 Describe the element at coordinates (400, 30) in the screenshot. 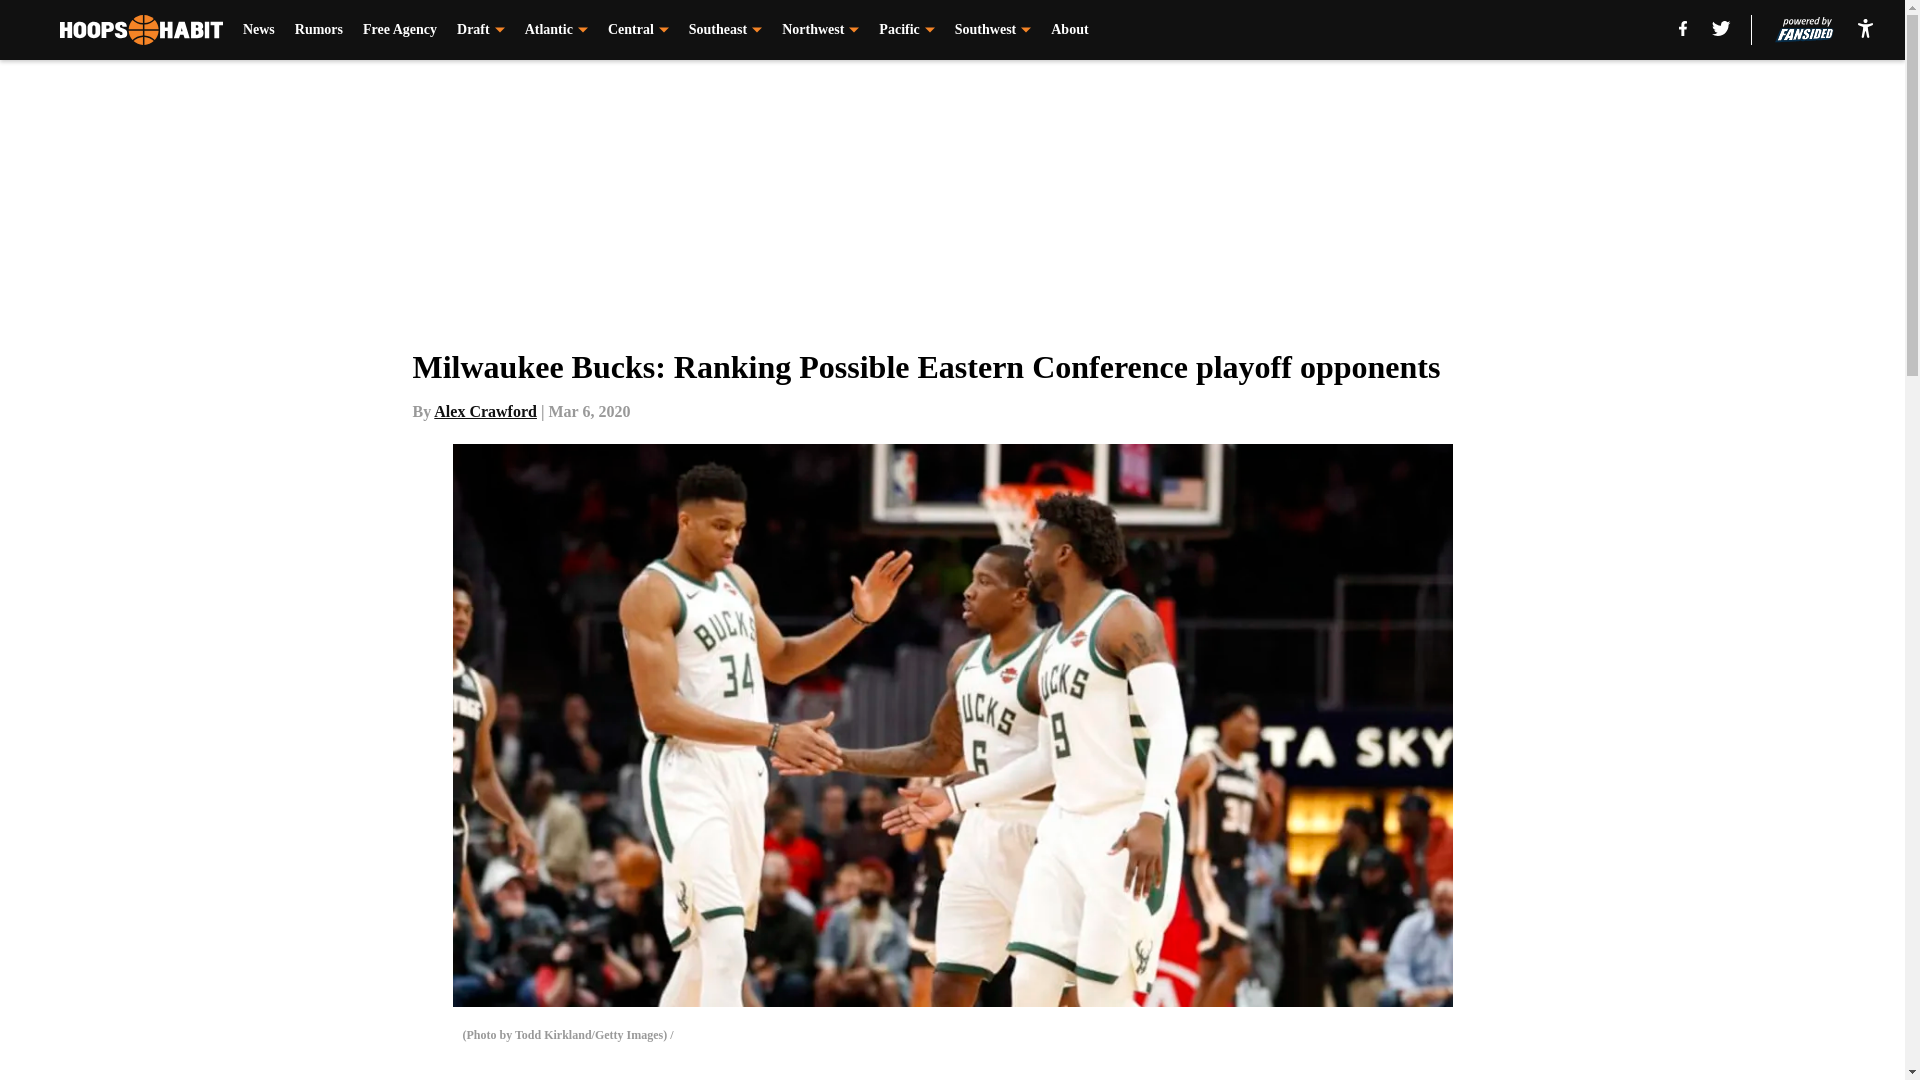

I see `Free Agency` at that location.